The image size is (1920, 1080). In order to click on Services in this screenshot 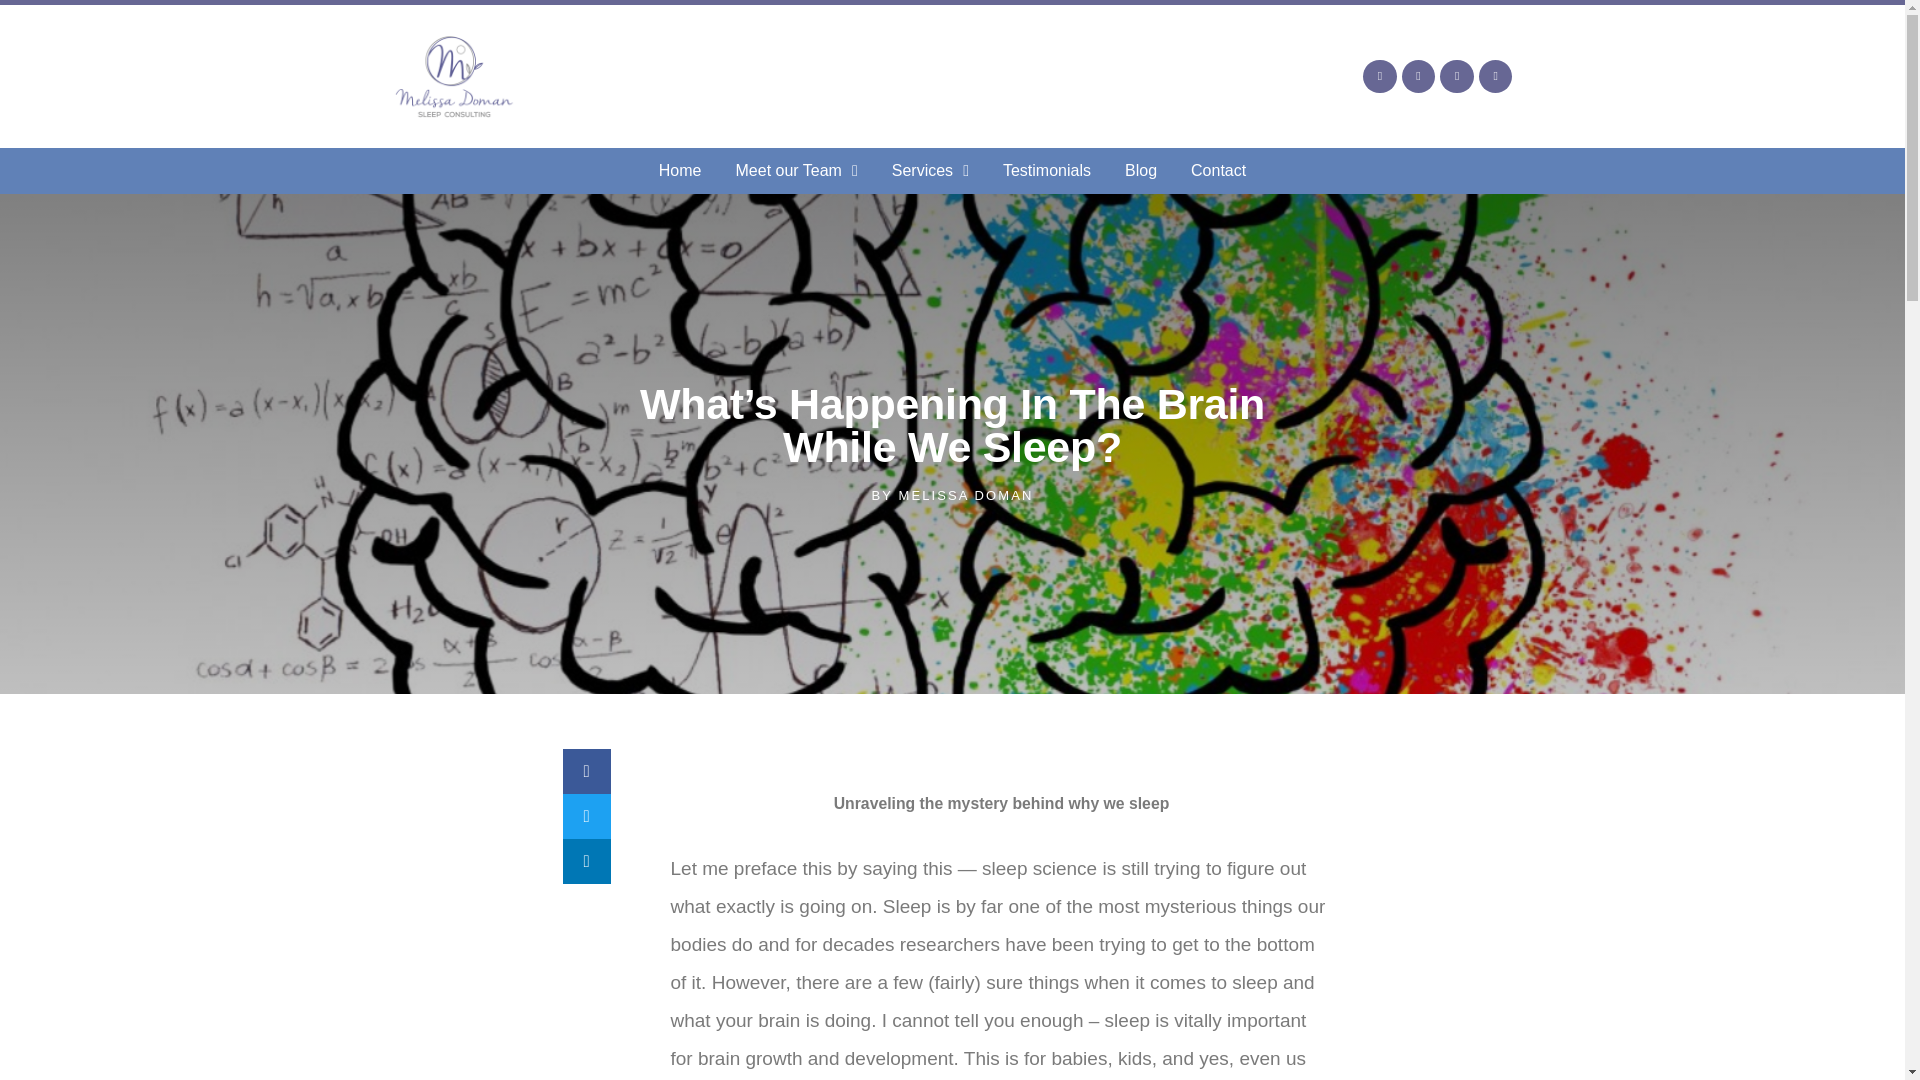, I will do `click(930, 170)`.